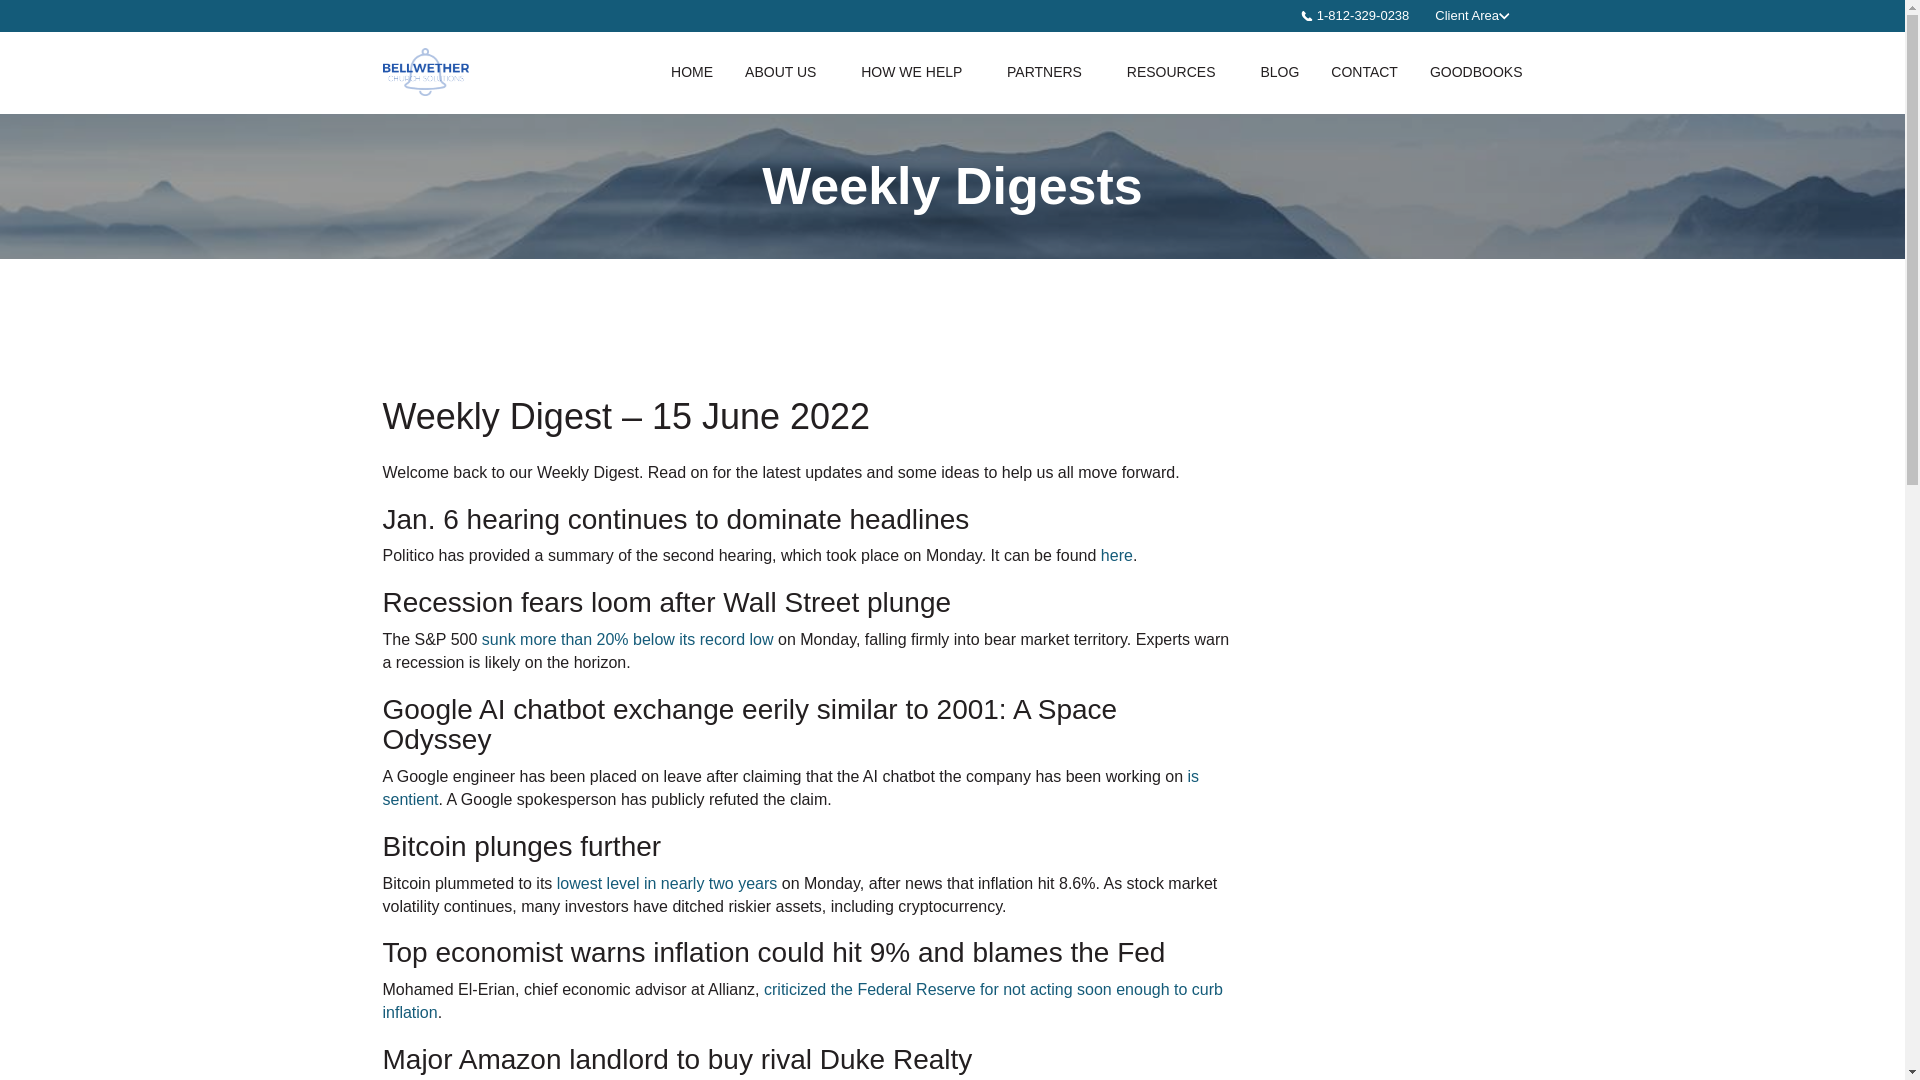 Image resolution: width=1920 pixels, height=1080 pixels. Describe the element at coordinates (786, 72) in the screenshot. I see `About Us` at that location.